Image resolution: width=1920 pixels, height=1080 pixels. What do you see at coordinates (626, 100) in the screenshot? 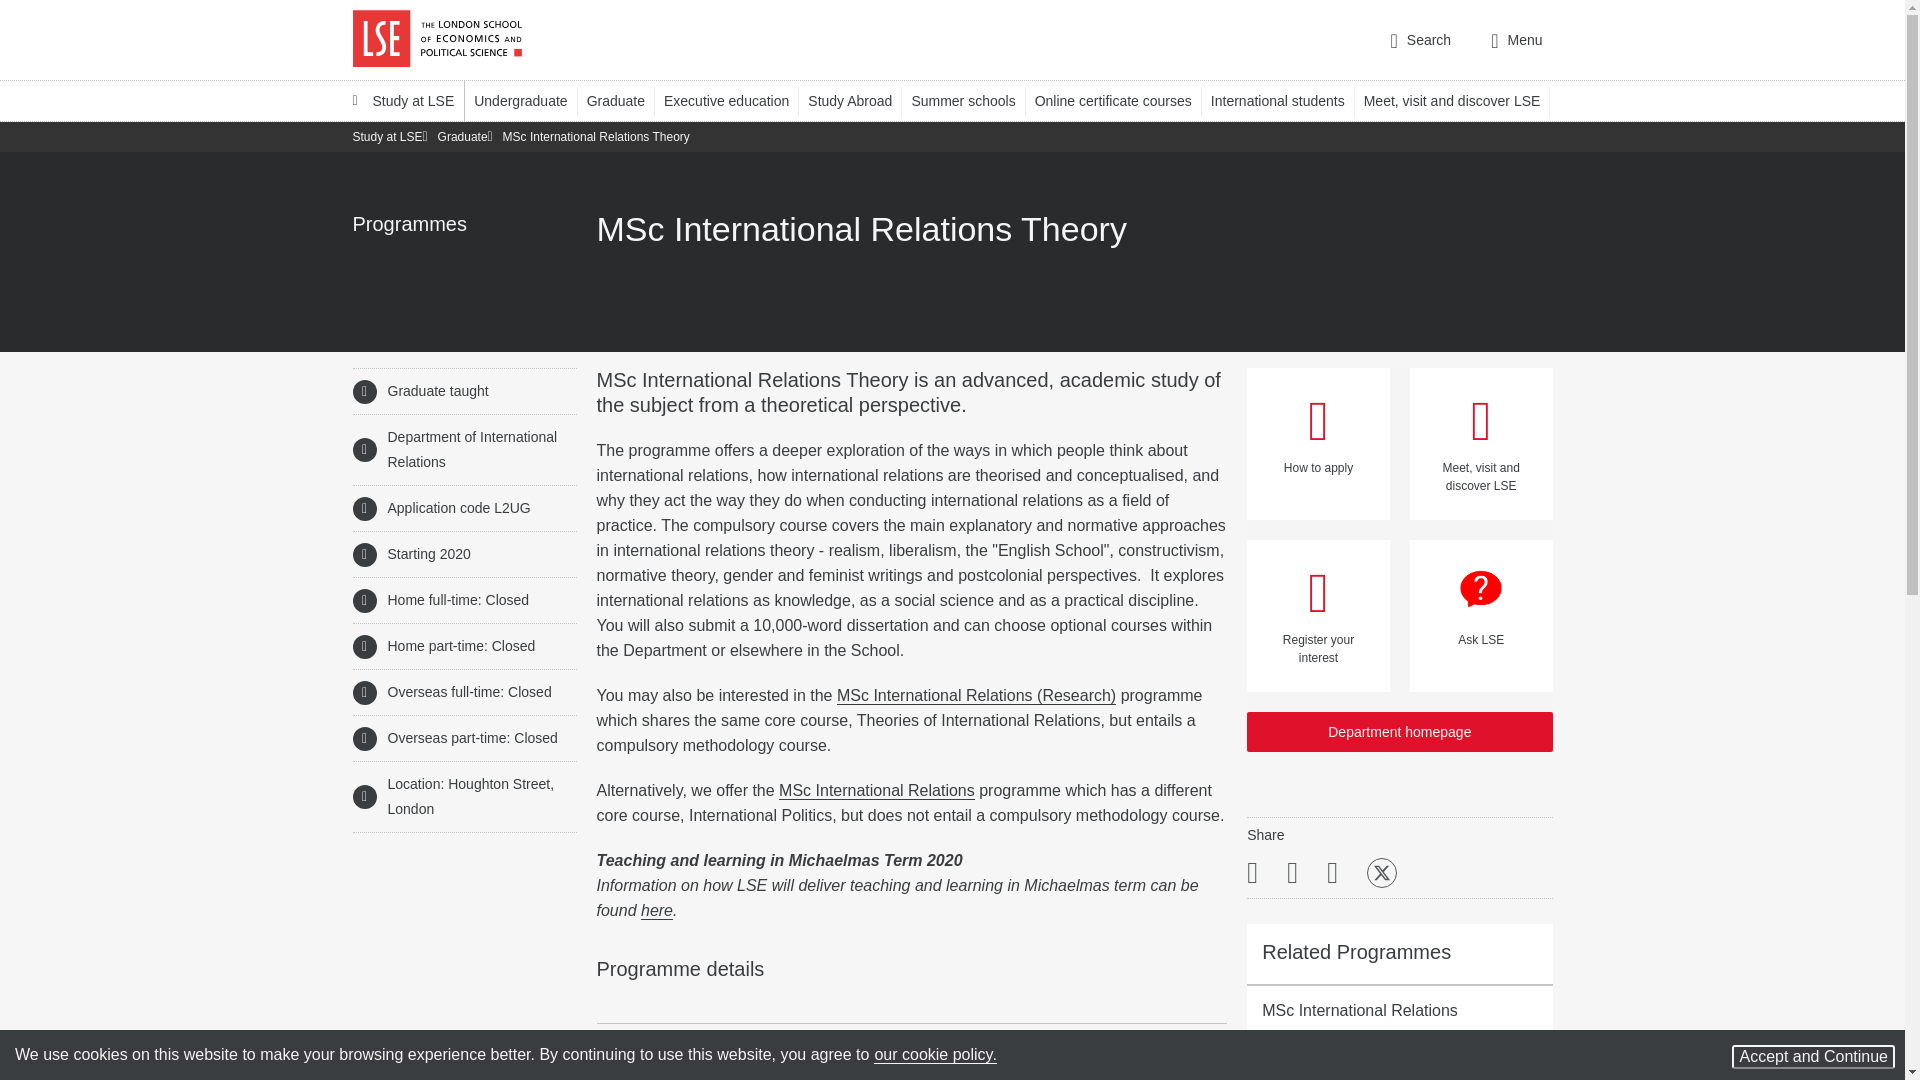
I see `Graduate` at bounding box center [626, 100].